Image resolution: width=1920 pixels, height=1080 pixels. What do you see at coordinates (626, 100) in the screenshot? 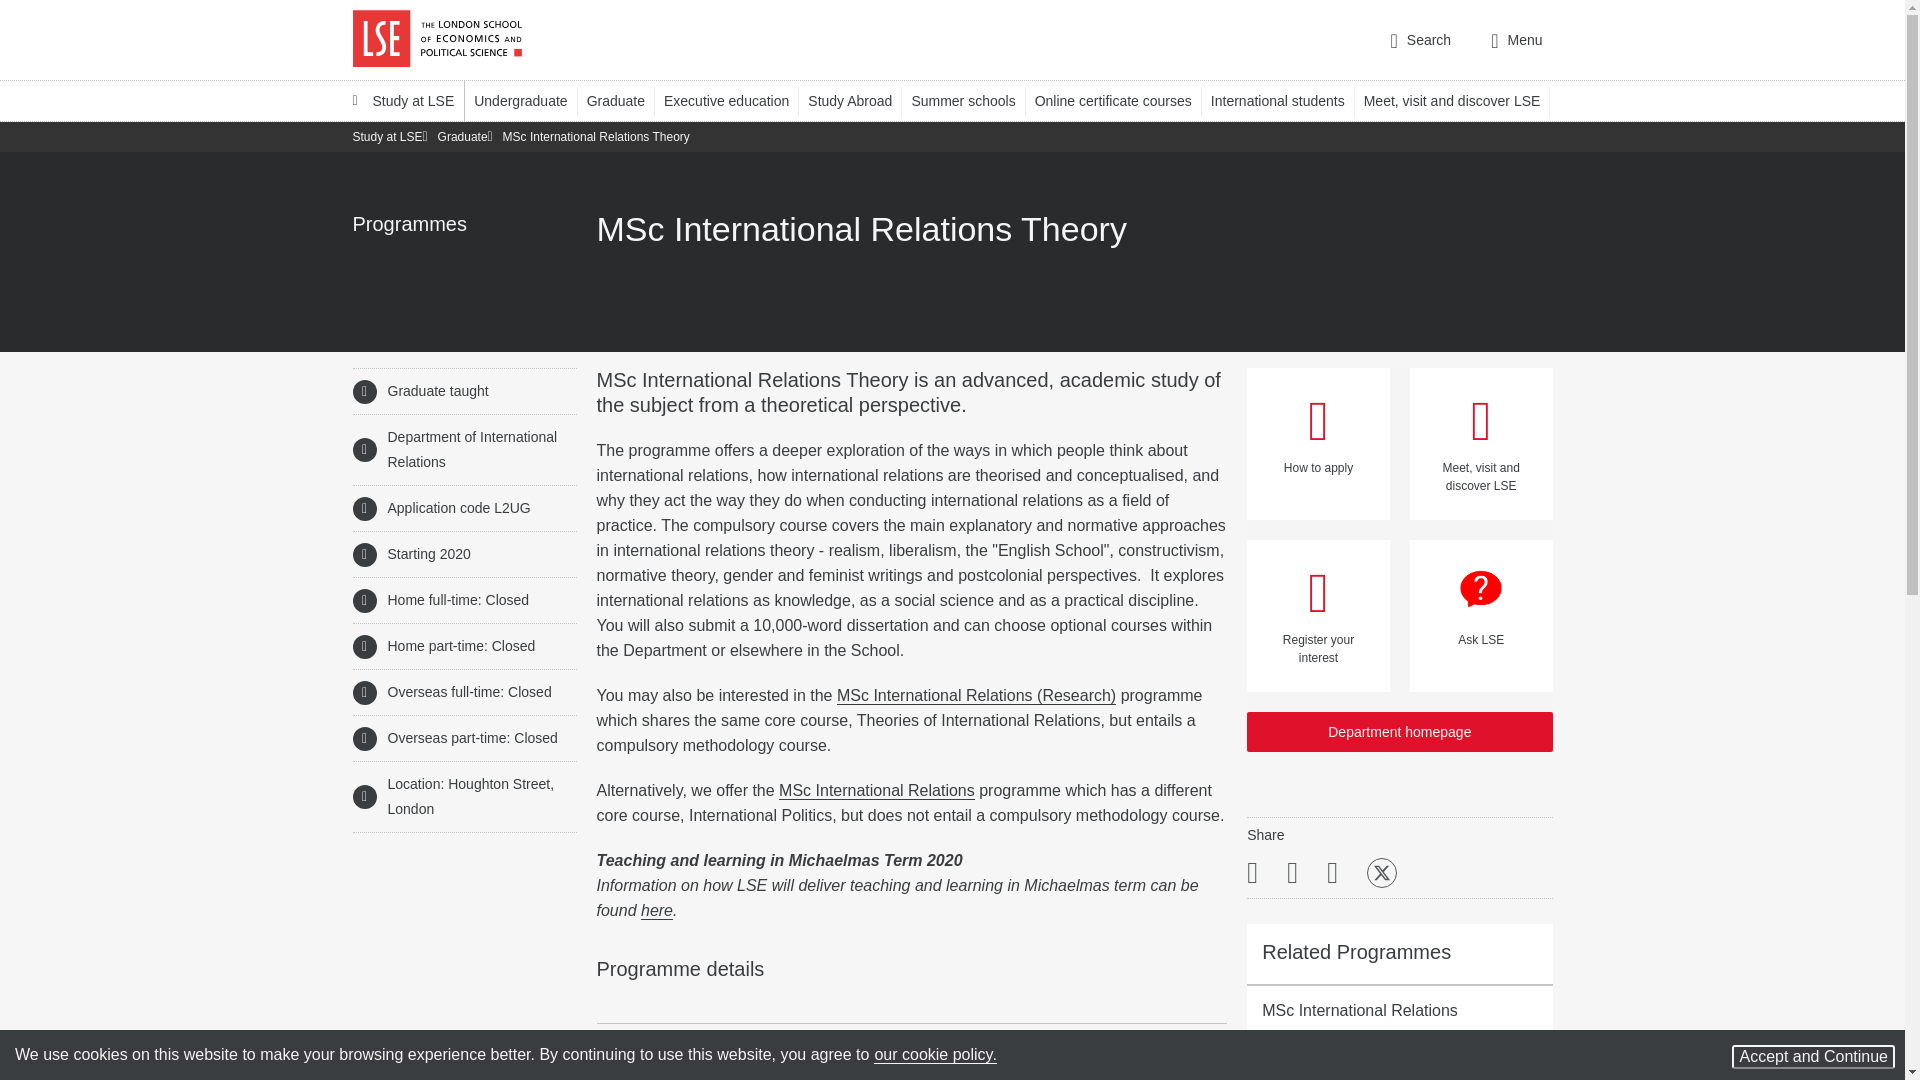
I see `Graduate` at bounding box center [626, 100].